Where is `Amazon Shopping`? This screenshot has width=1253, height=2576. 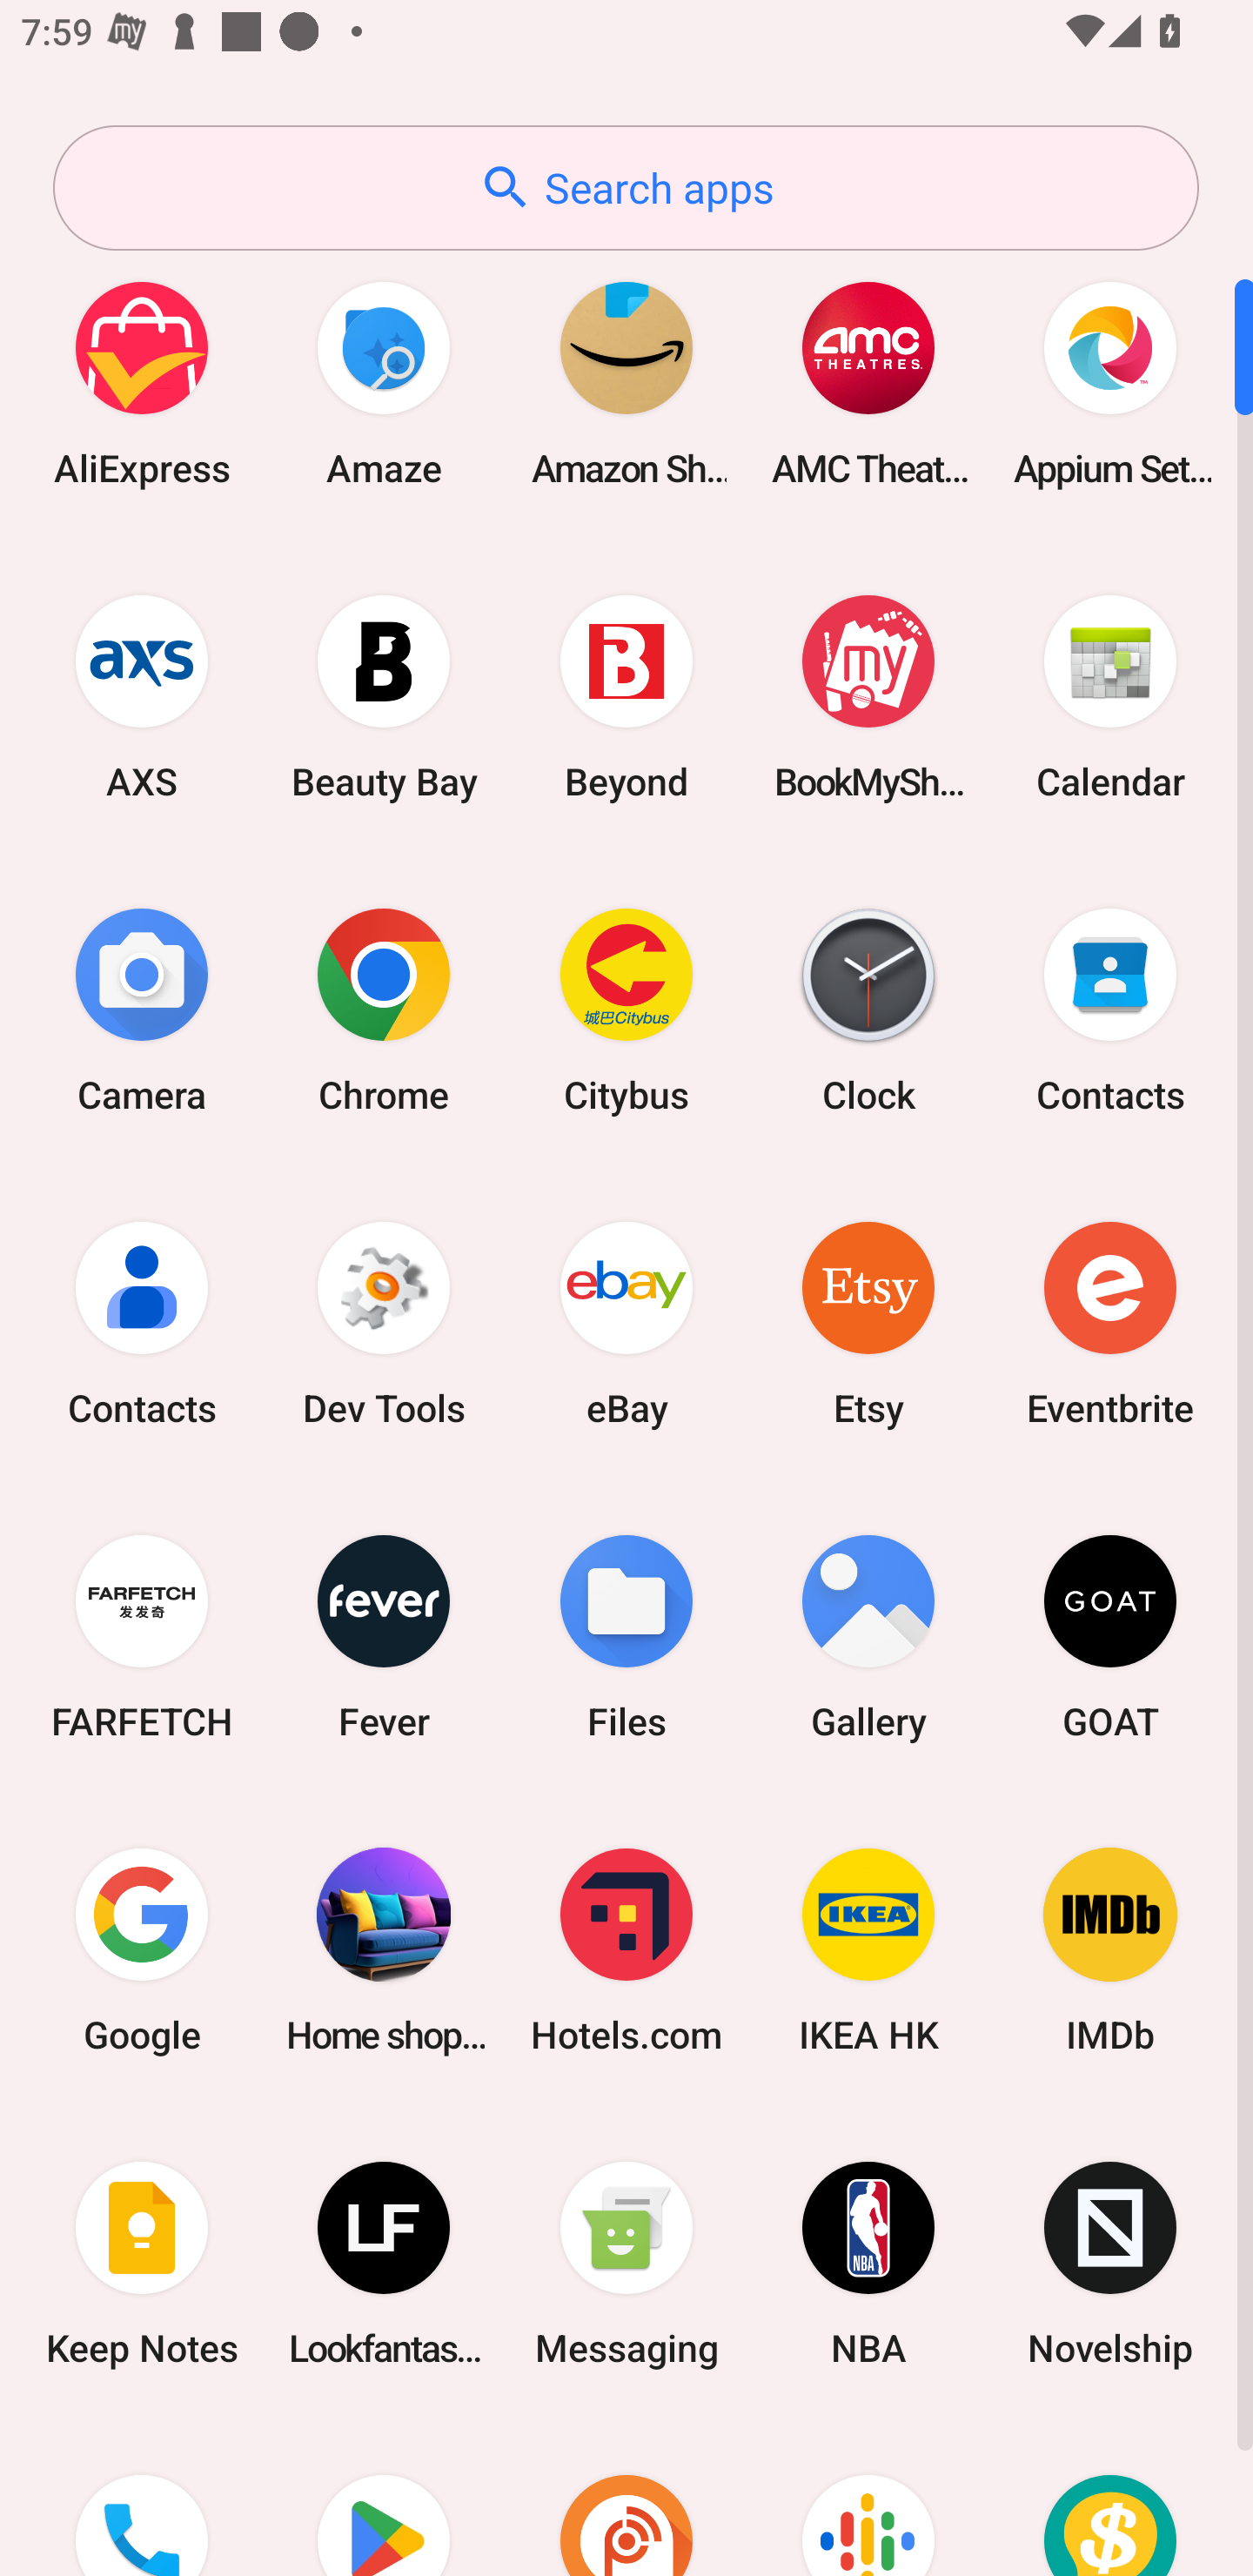 Amazon Shopping is located at coordinates (626, 383).